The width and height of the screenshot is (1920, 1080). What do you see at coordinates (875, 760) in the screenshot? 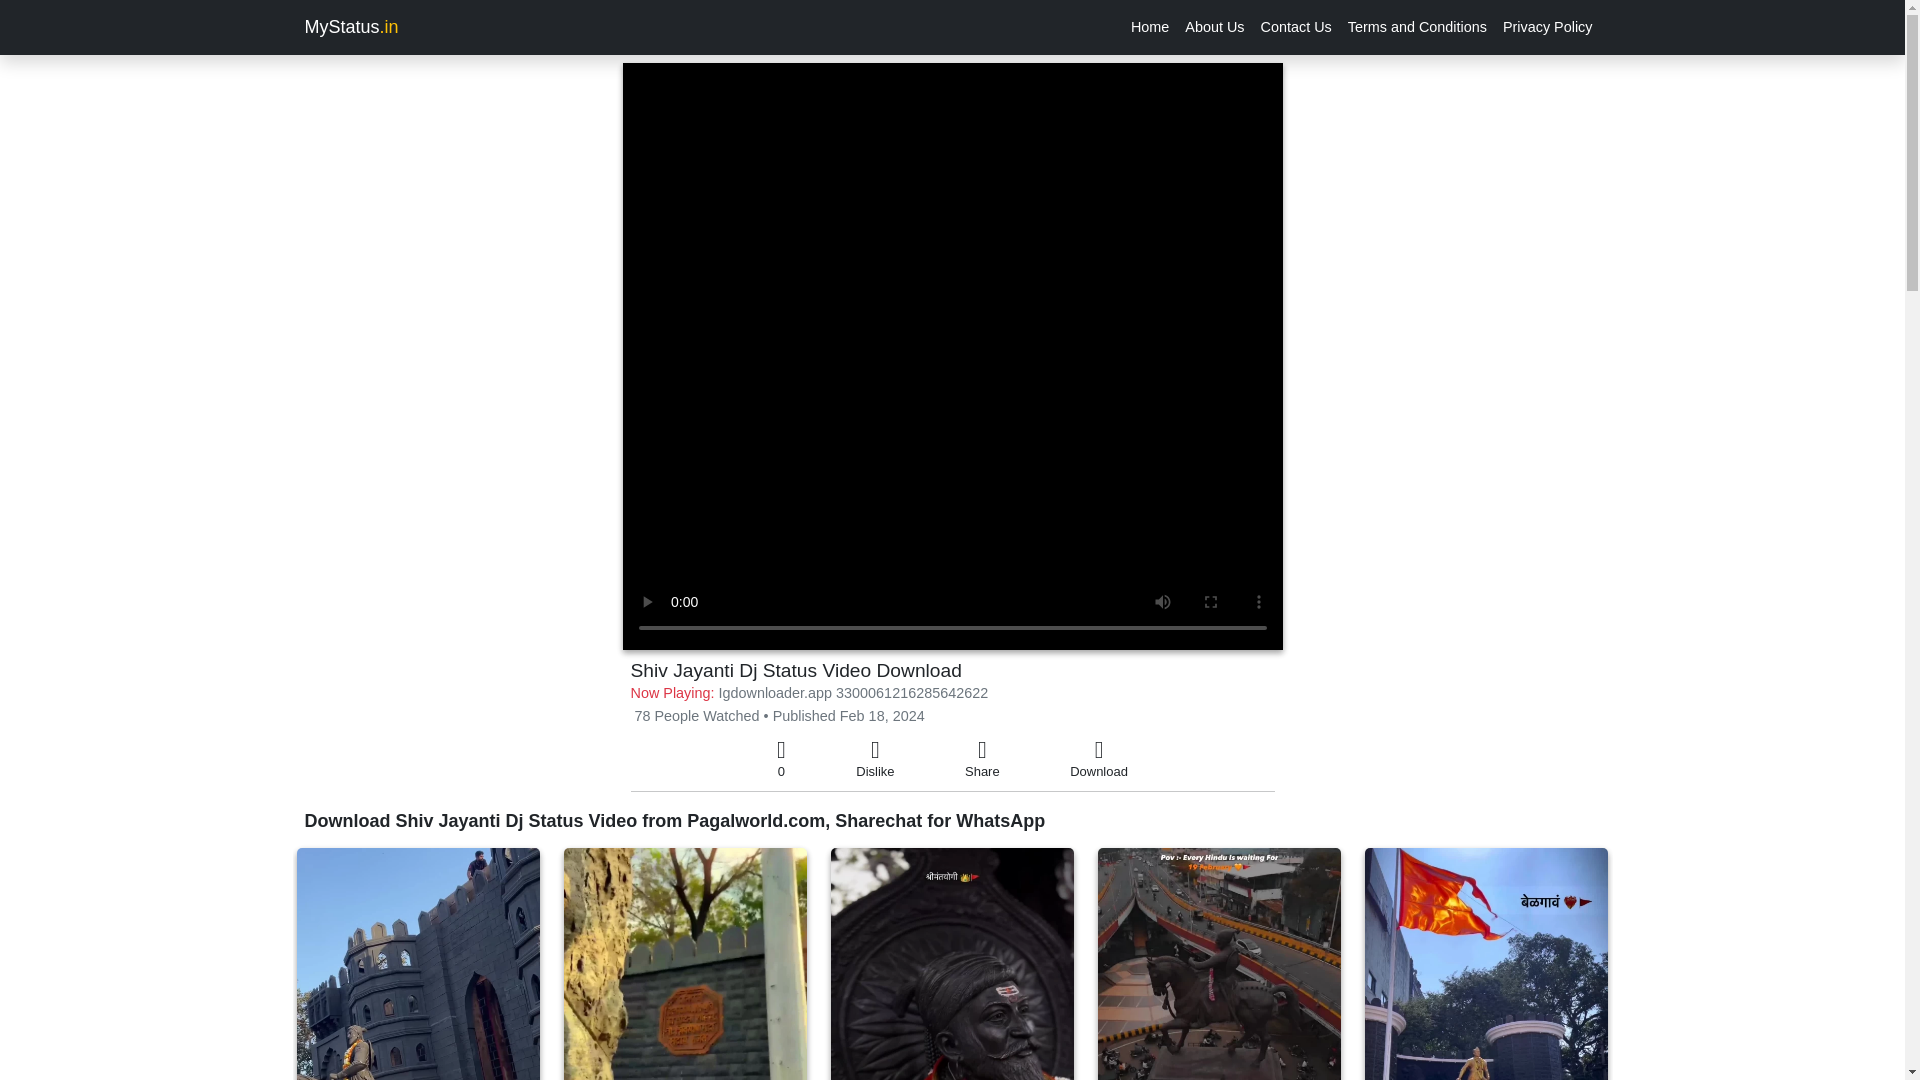
I see `Dislike` at bounding box center [875, 760].